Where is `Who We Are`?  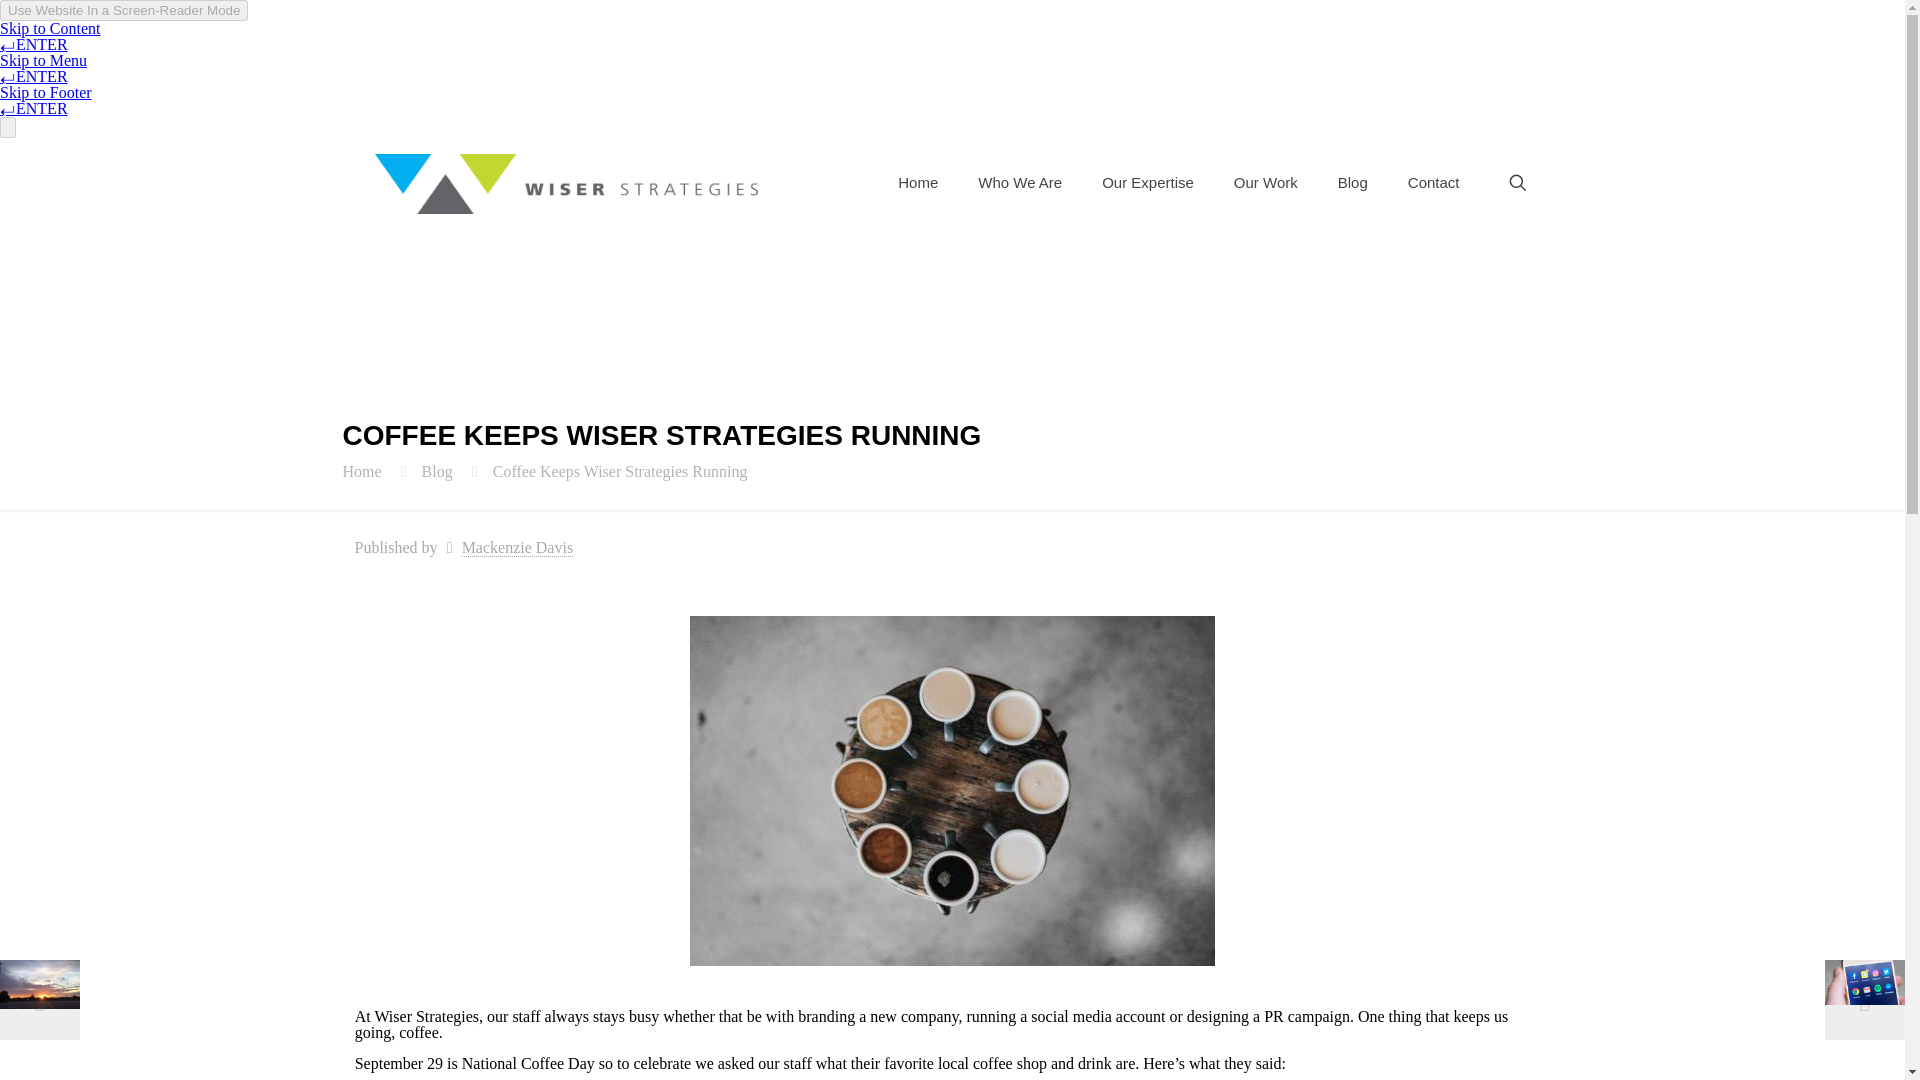 Who We Are is located at coordinates (1020, 182).